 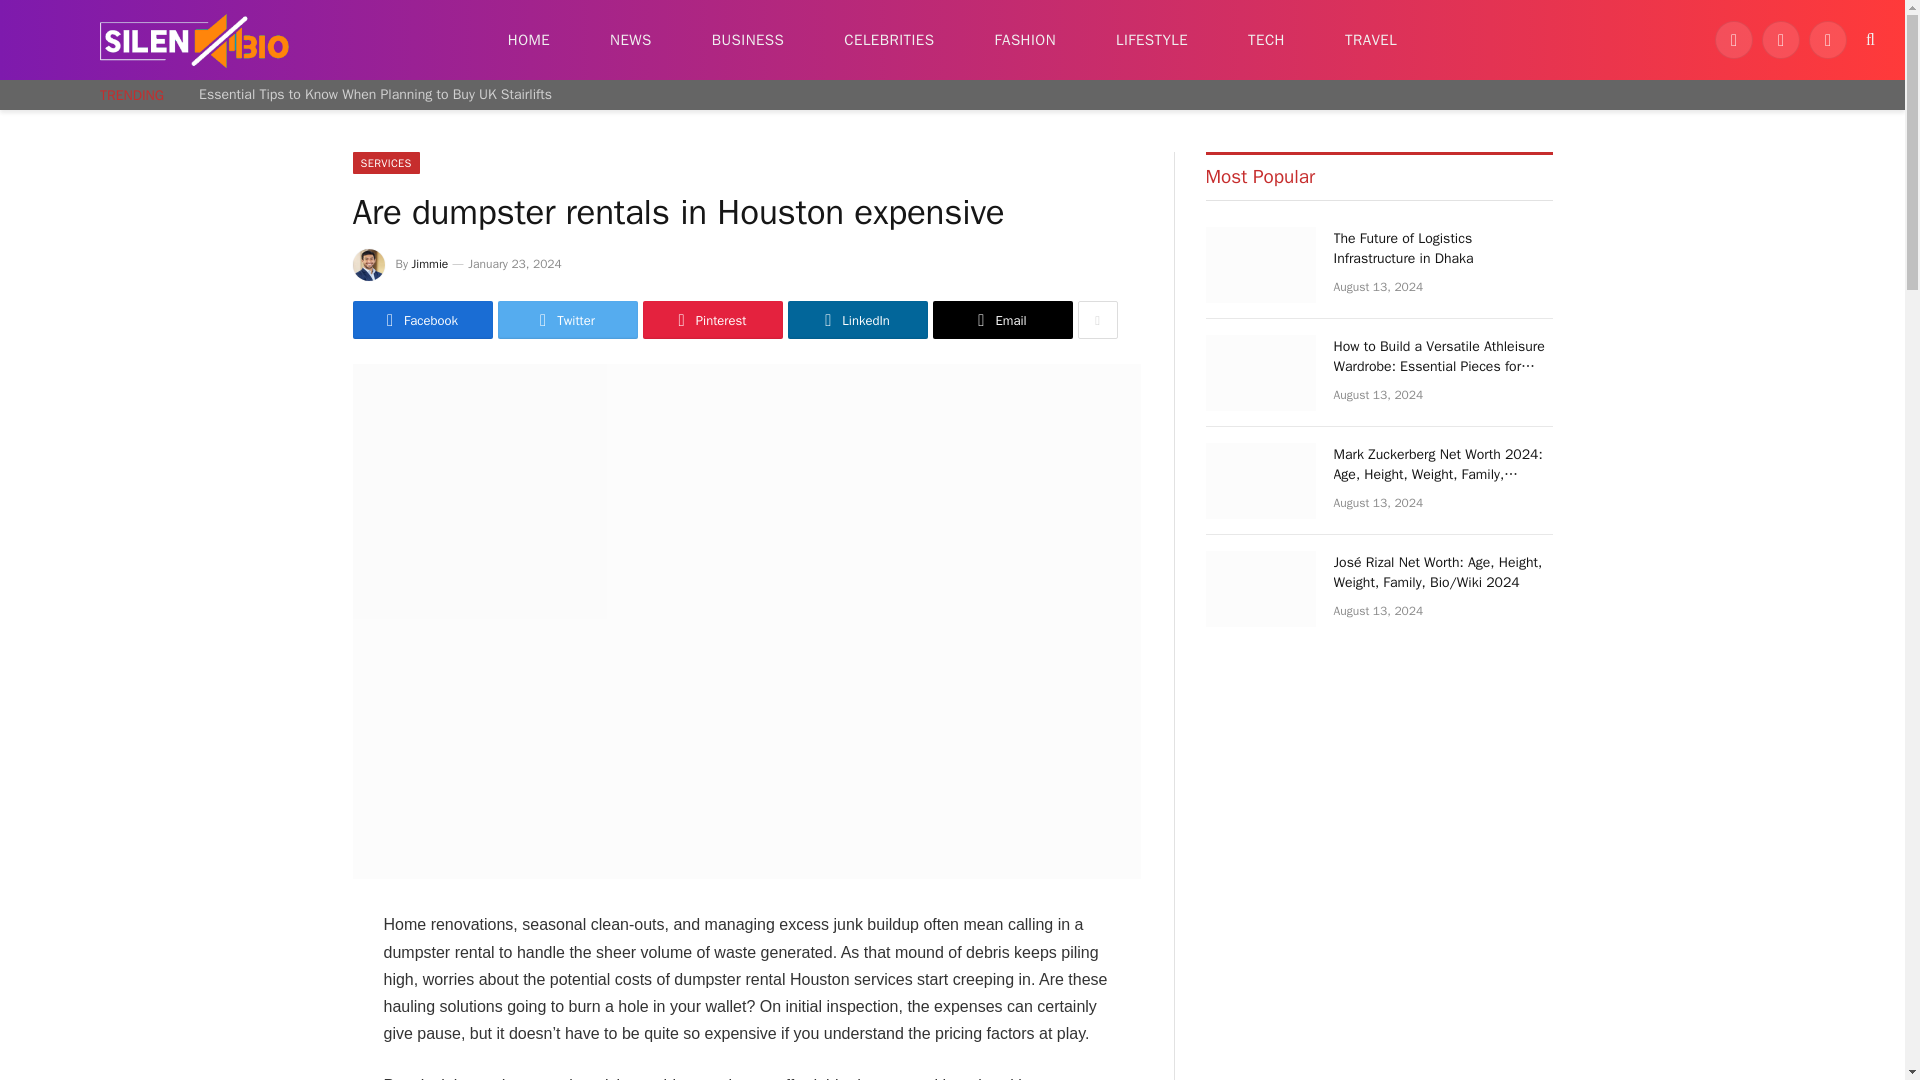 I want to click on SilentBio, so click(x=194, y=40).